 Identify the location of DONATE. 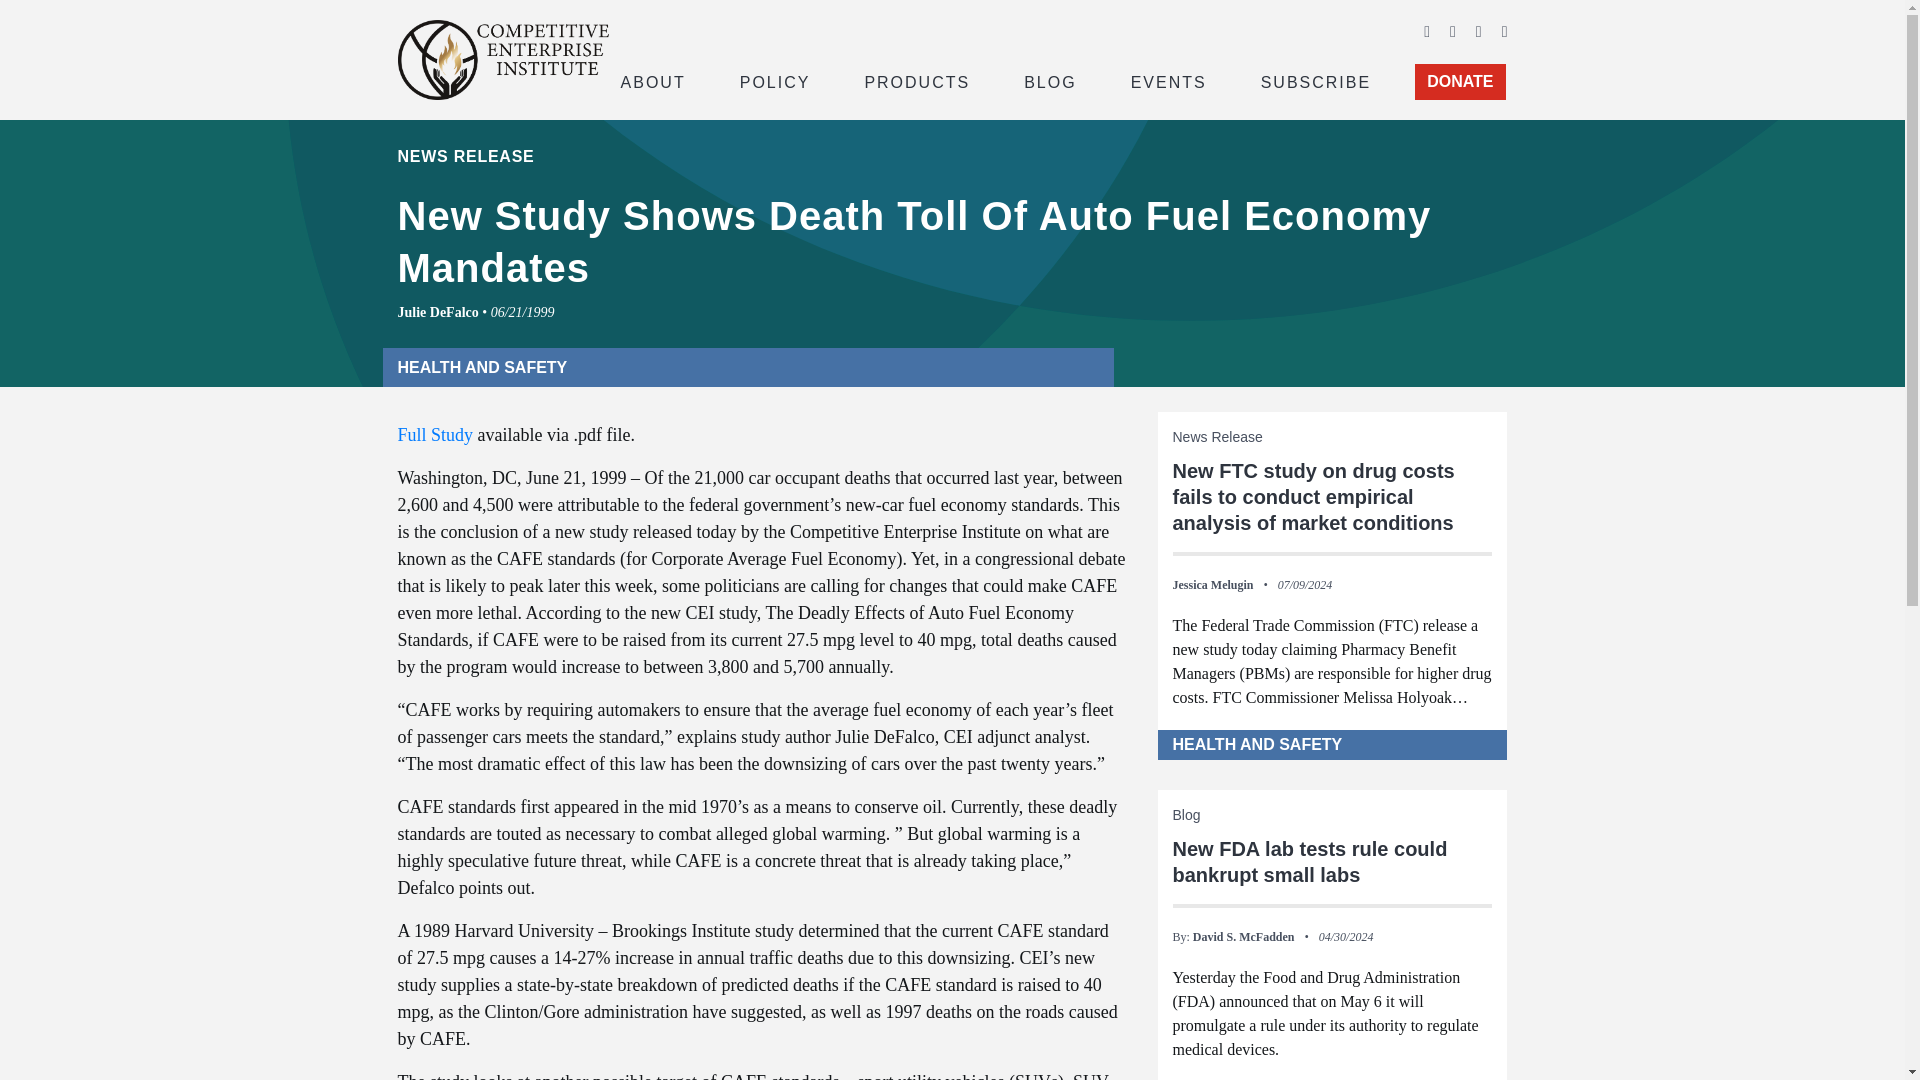
(1460, 82).